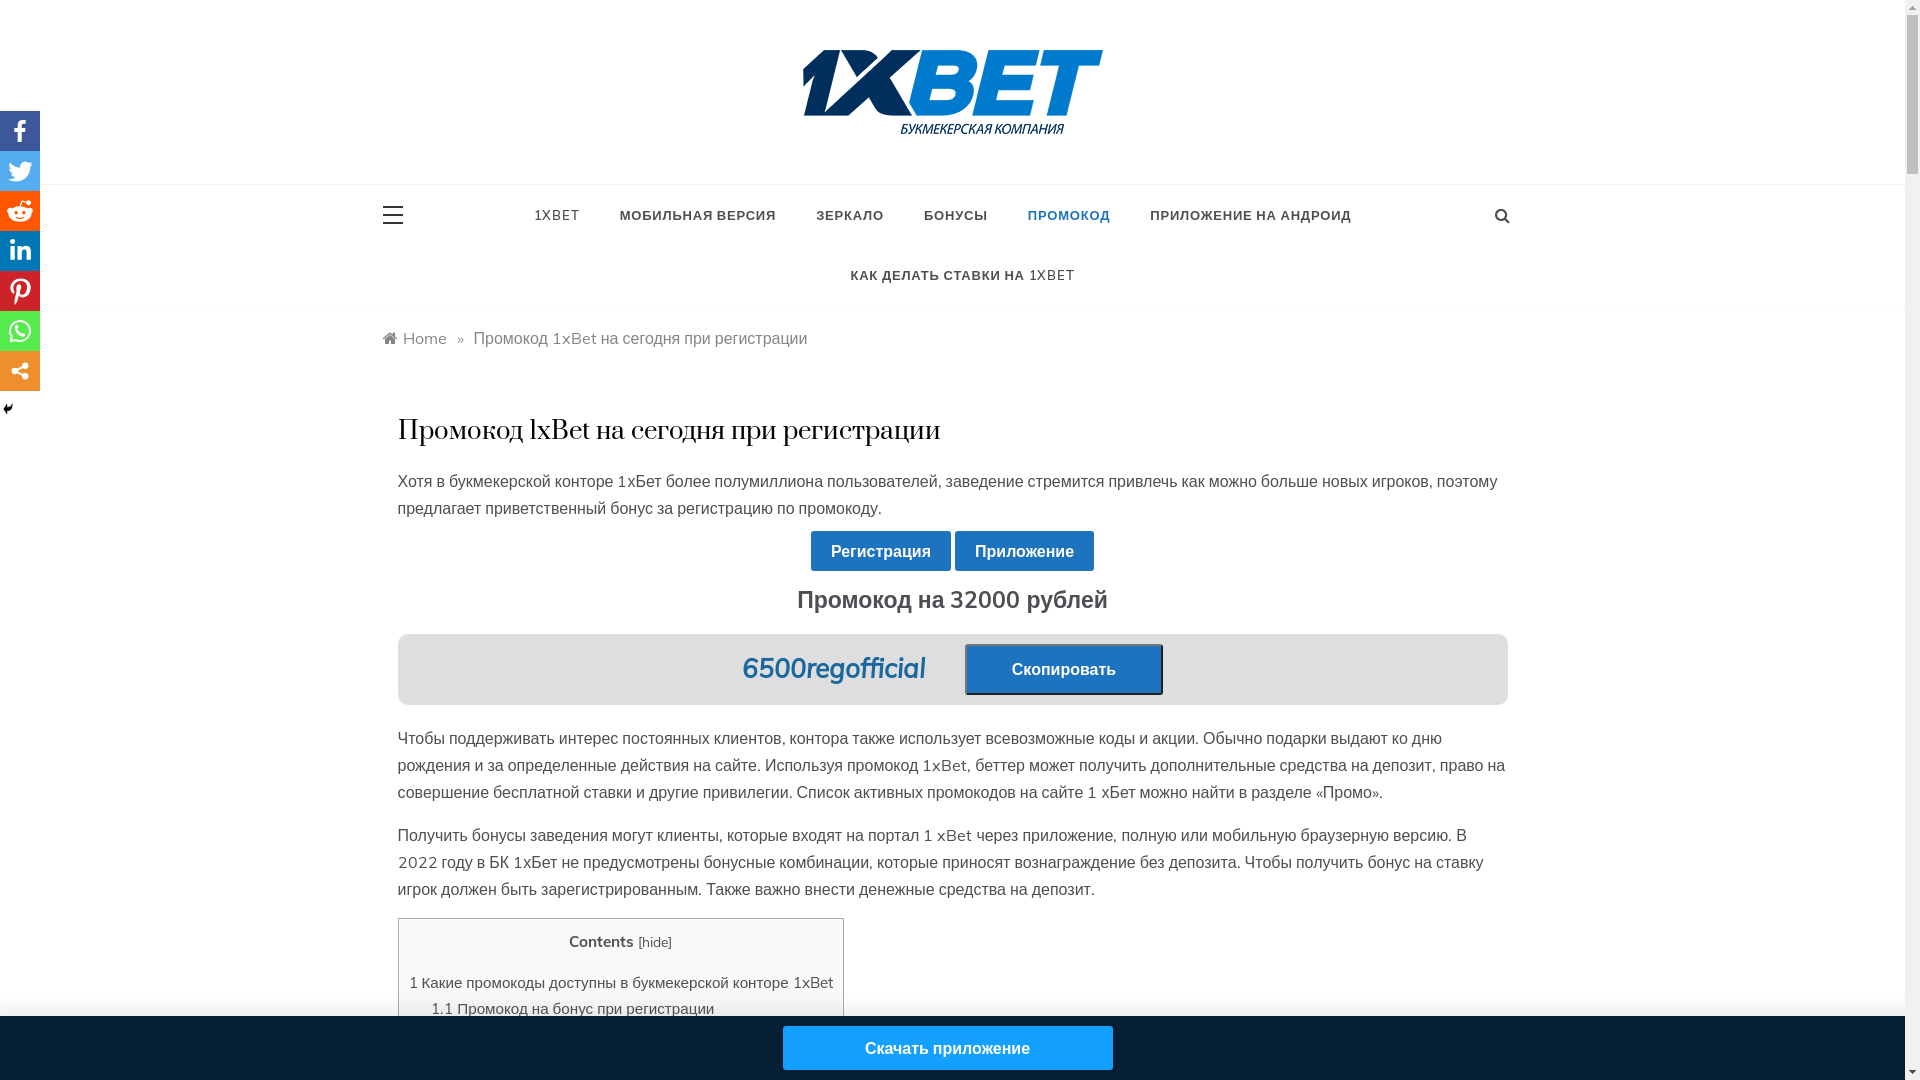 The height and width of the screenshot is (1080, 1920). I want to click on hide, so click(655, 942).